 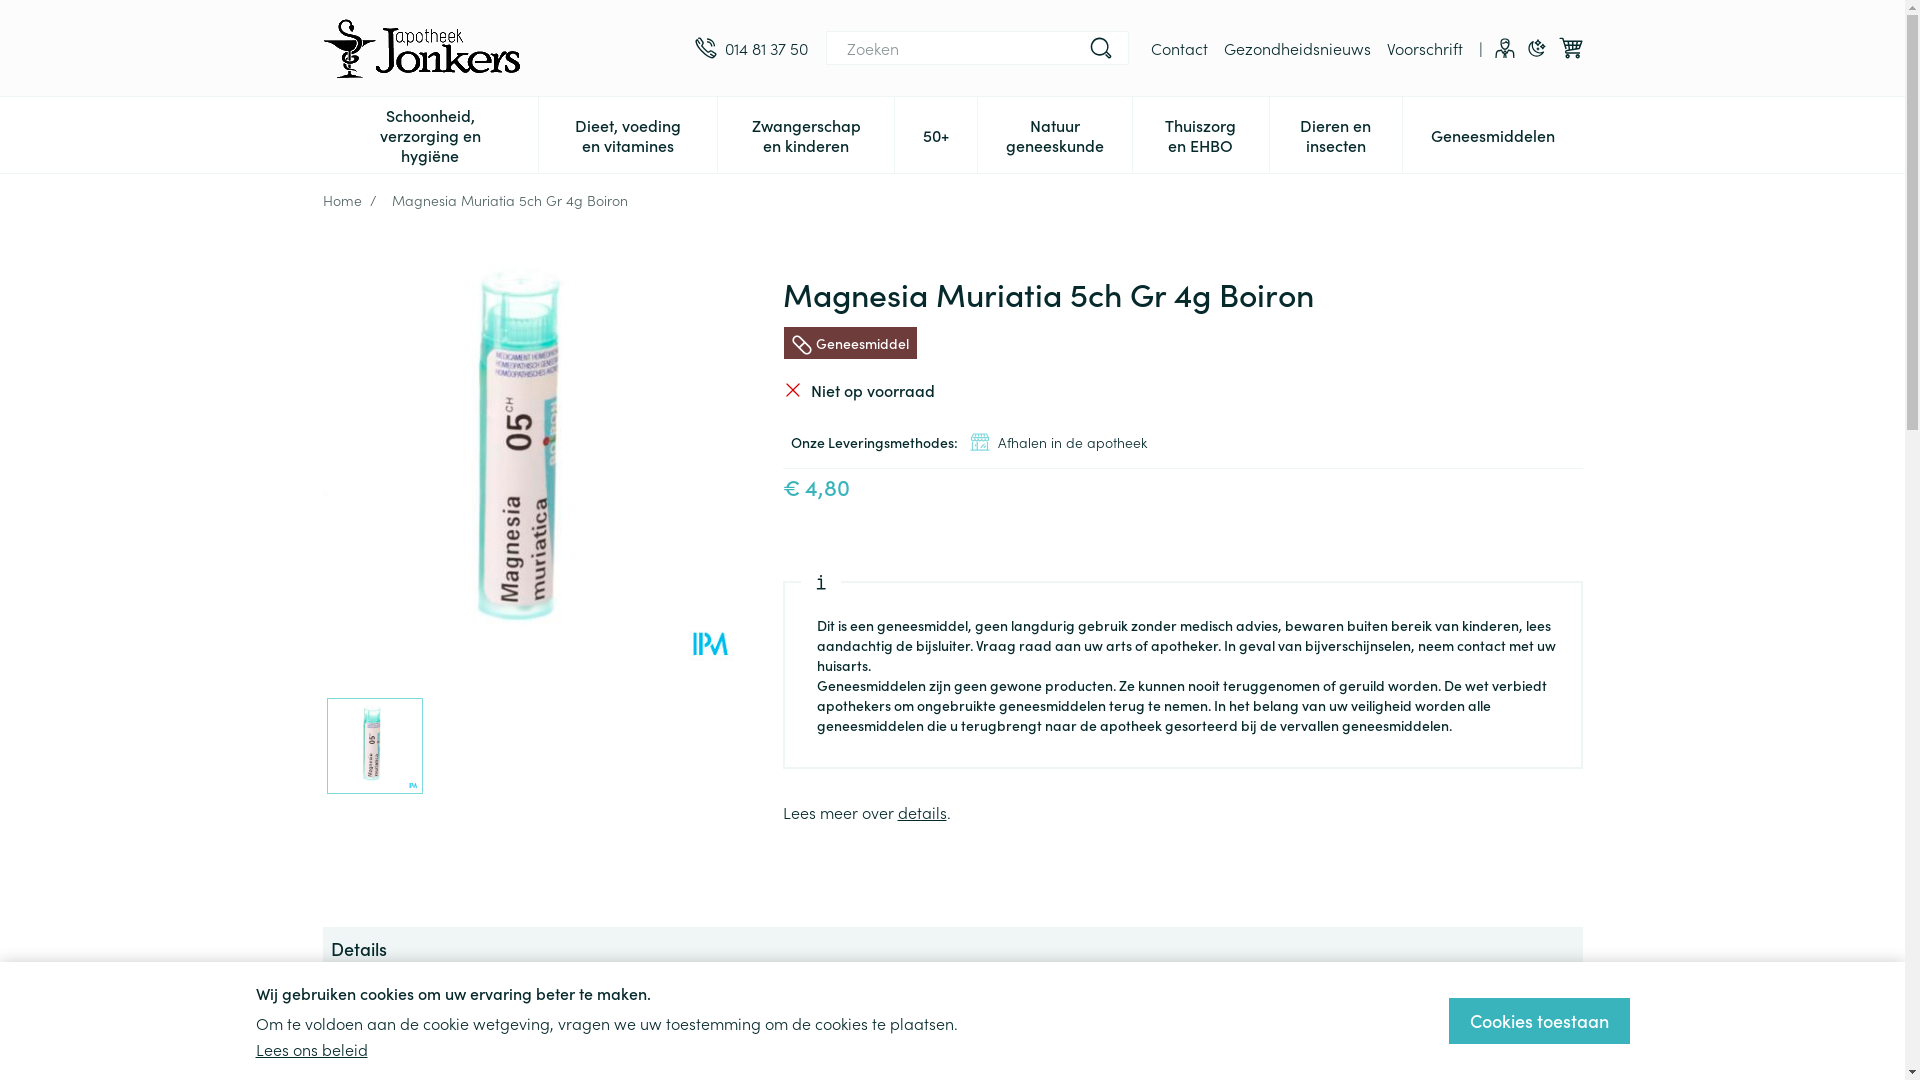 What do you see at coordinates (1200, 133) in the screenshot?
I see `Thuiszorg en EHBO` at bounding box center [1200, 133].